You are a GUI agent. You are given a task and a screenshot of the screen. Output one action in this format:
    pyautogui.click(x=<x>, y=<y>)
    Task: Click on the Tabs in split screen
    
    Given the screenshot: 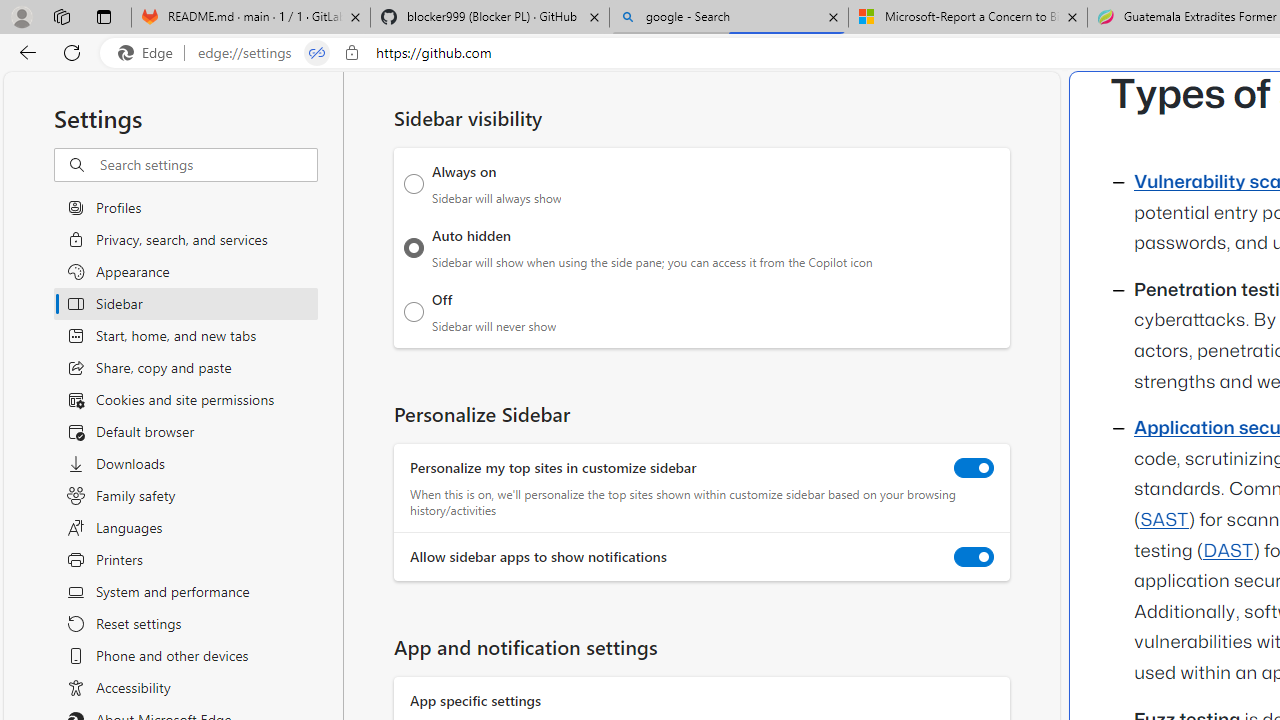 What is the action you would take?
    pyautogui.click(x=317, y=53)
    